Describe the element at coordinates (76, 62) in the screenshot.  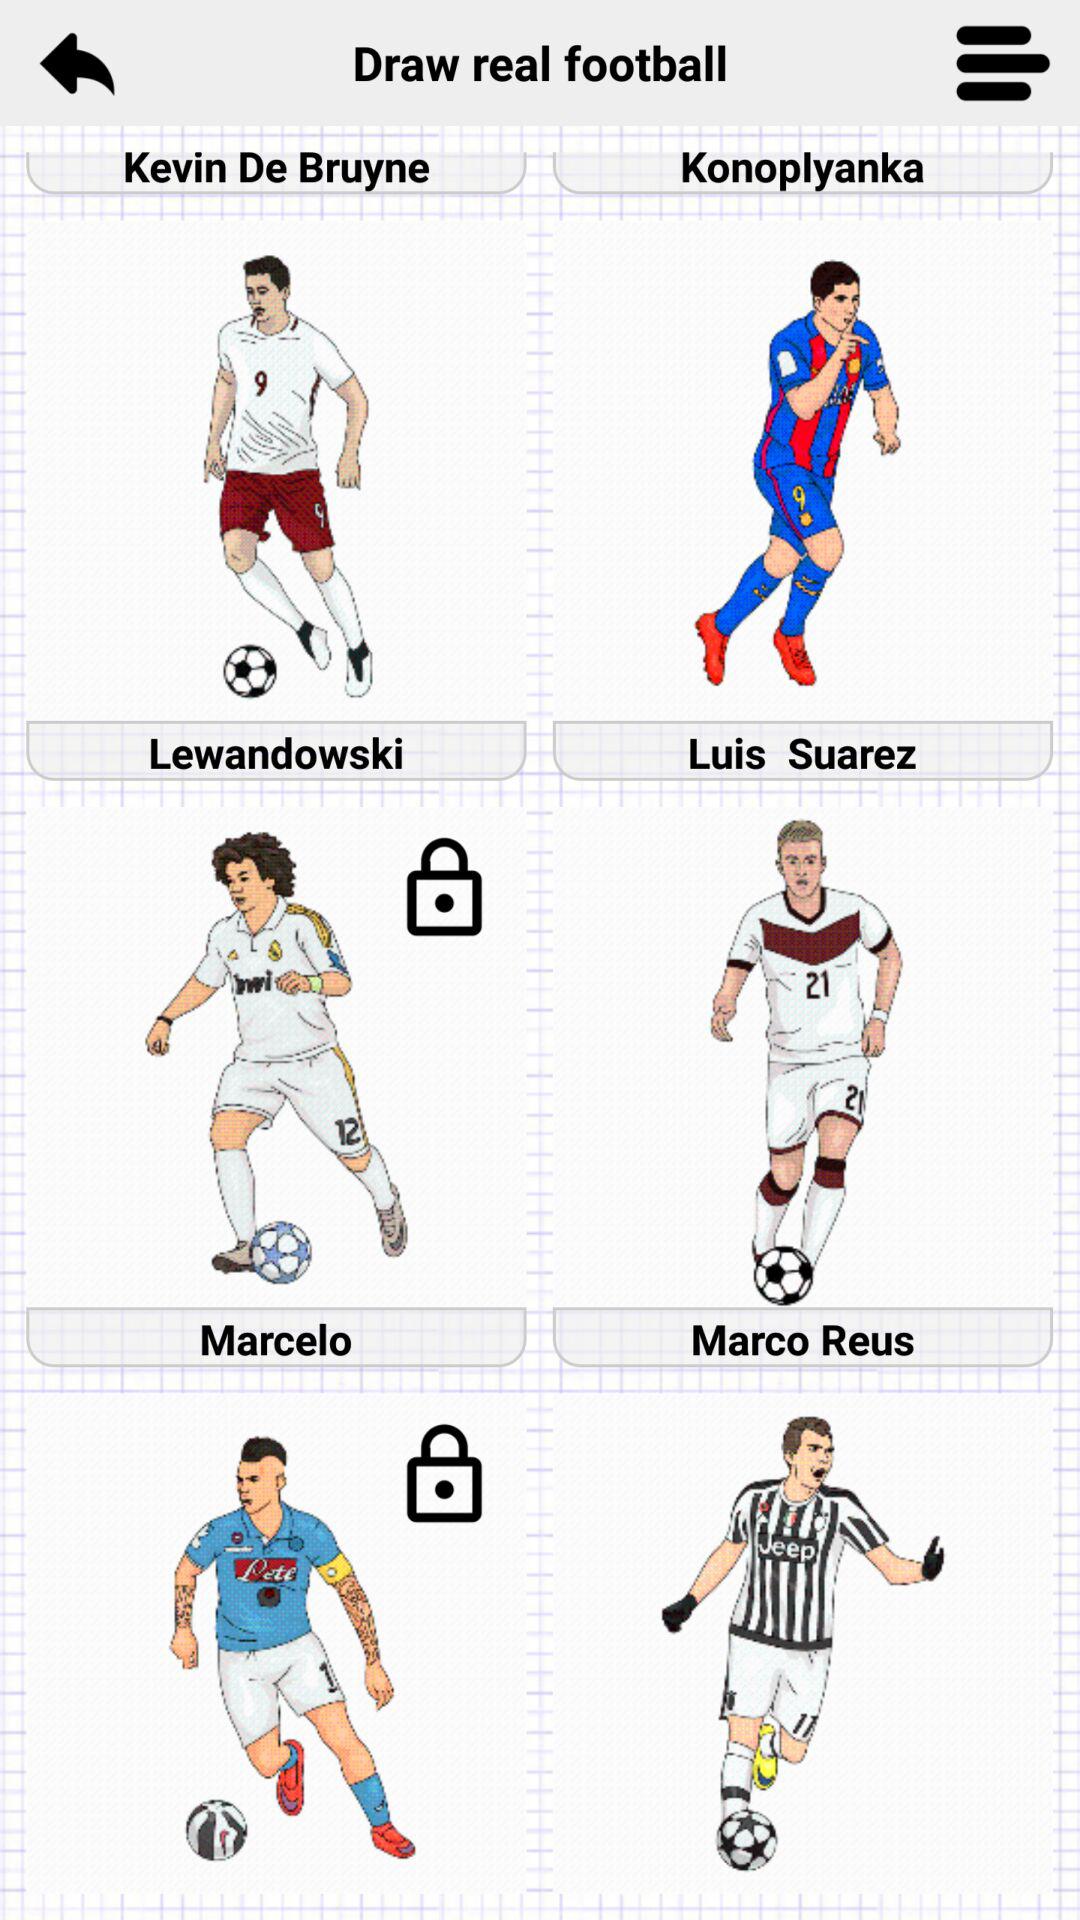
I see `turn off item next to the draw real football item` at that location.